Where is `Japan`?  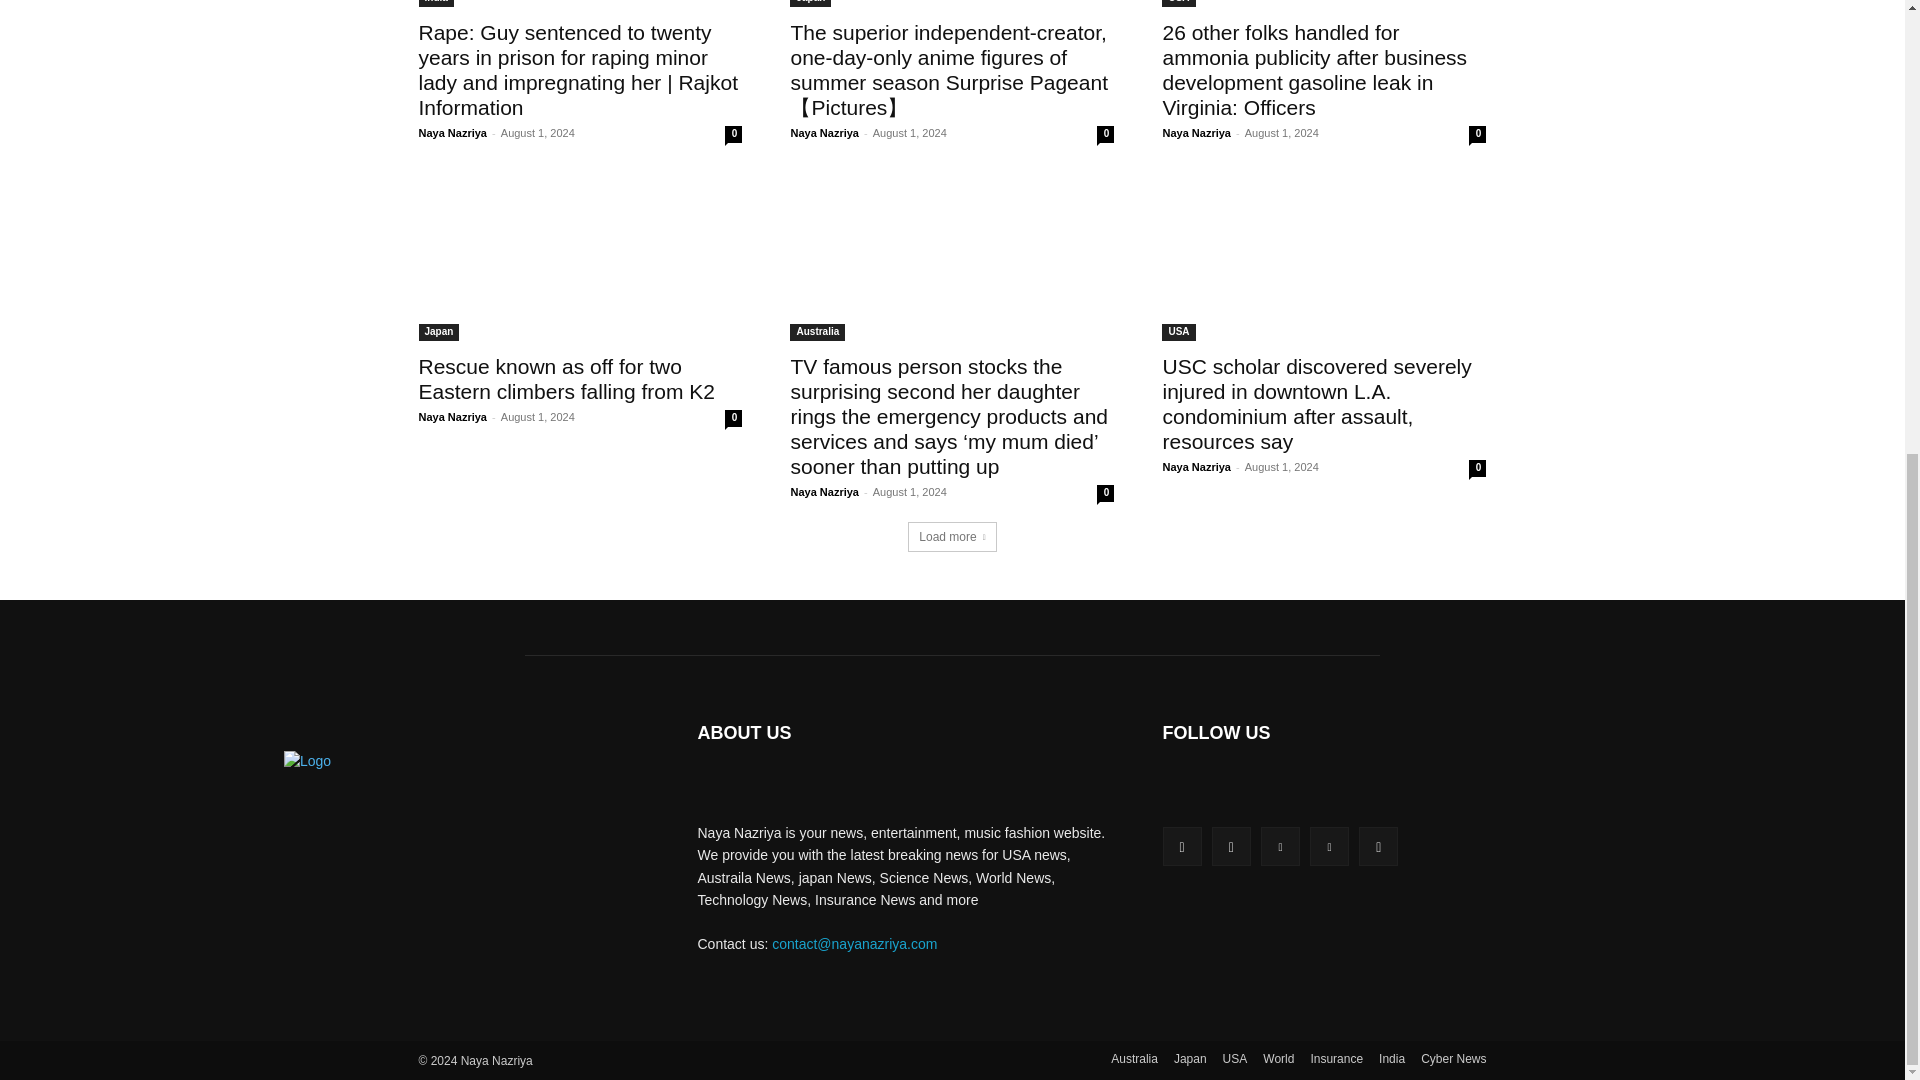
Japan is located at coordinates (810, 3).